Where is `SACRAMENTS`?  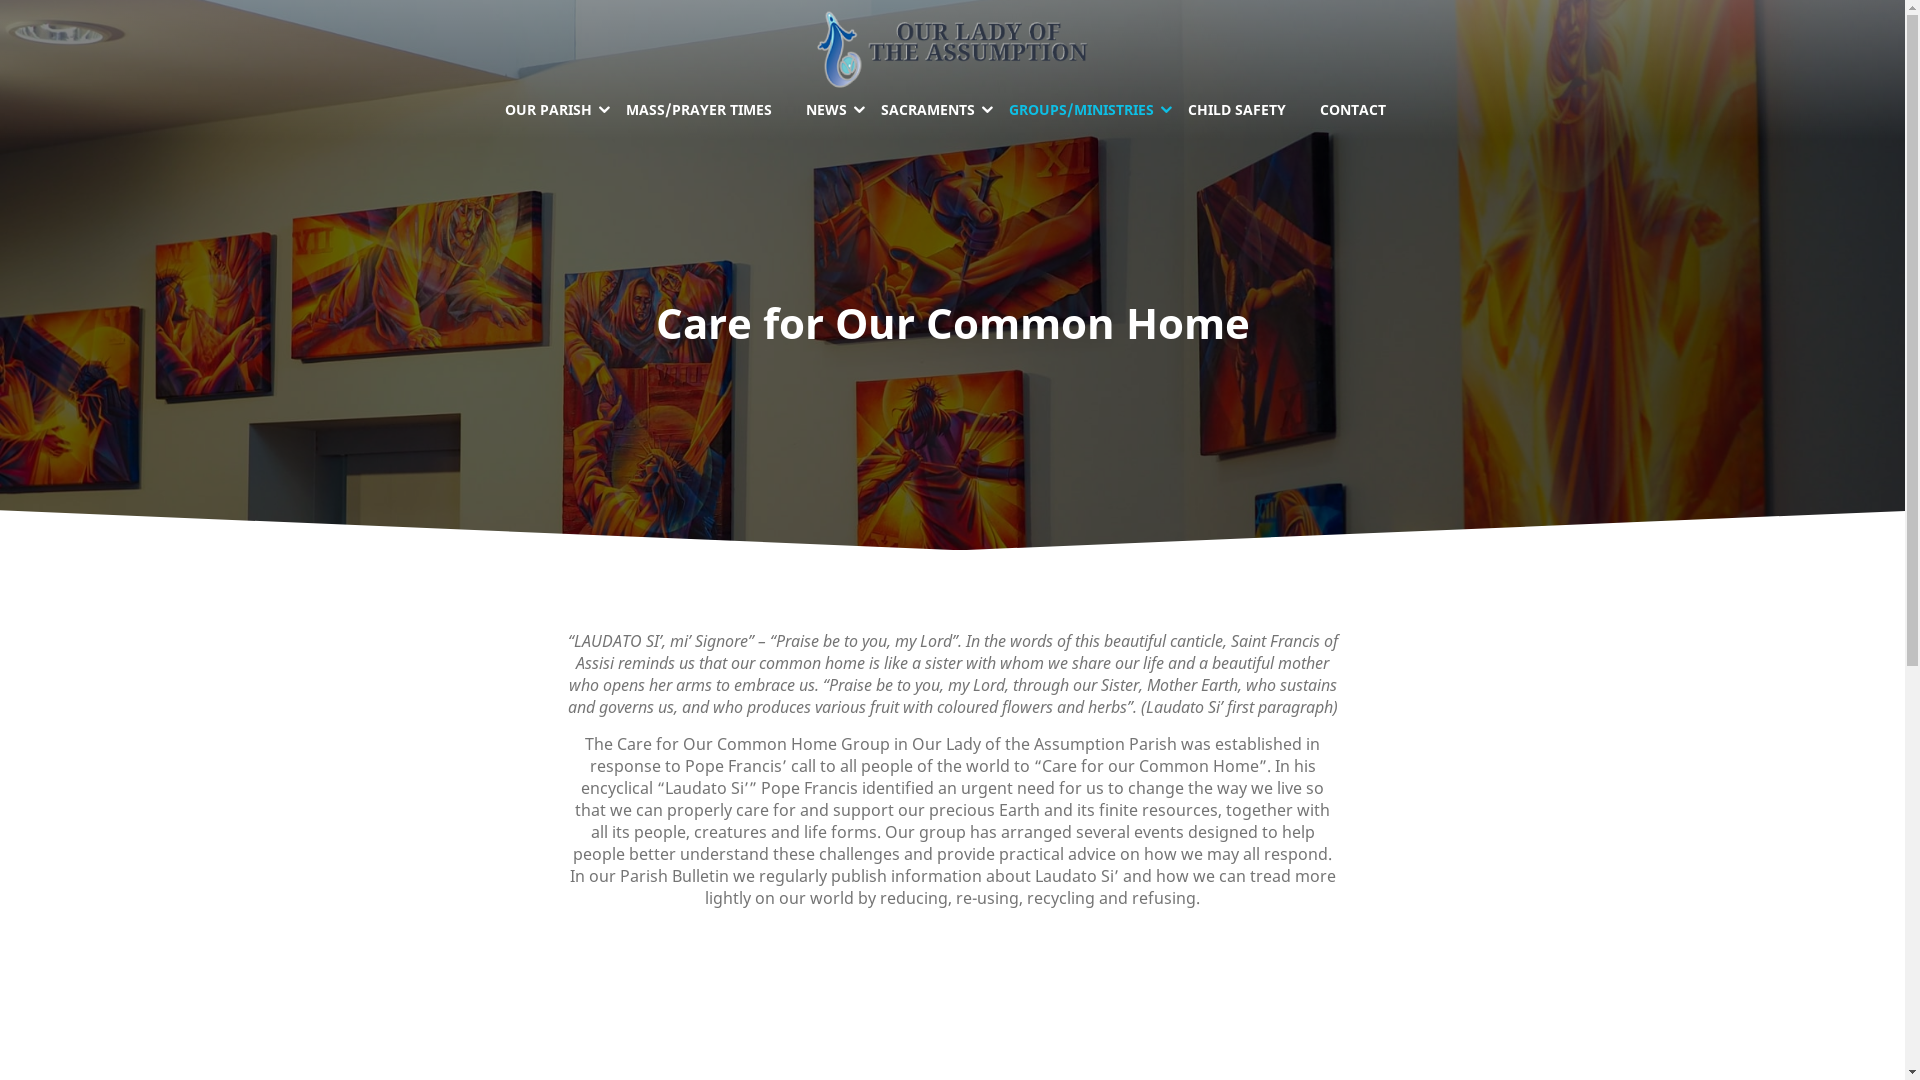
SACRAMENTS is located at coordinates (928, 110).